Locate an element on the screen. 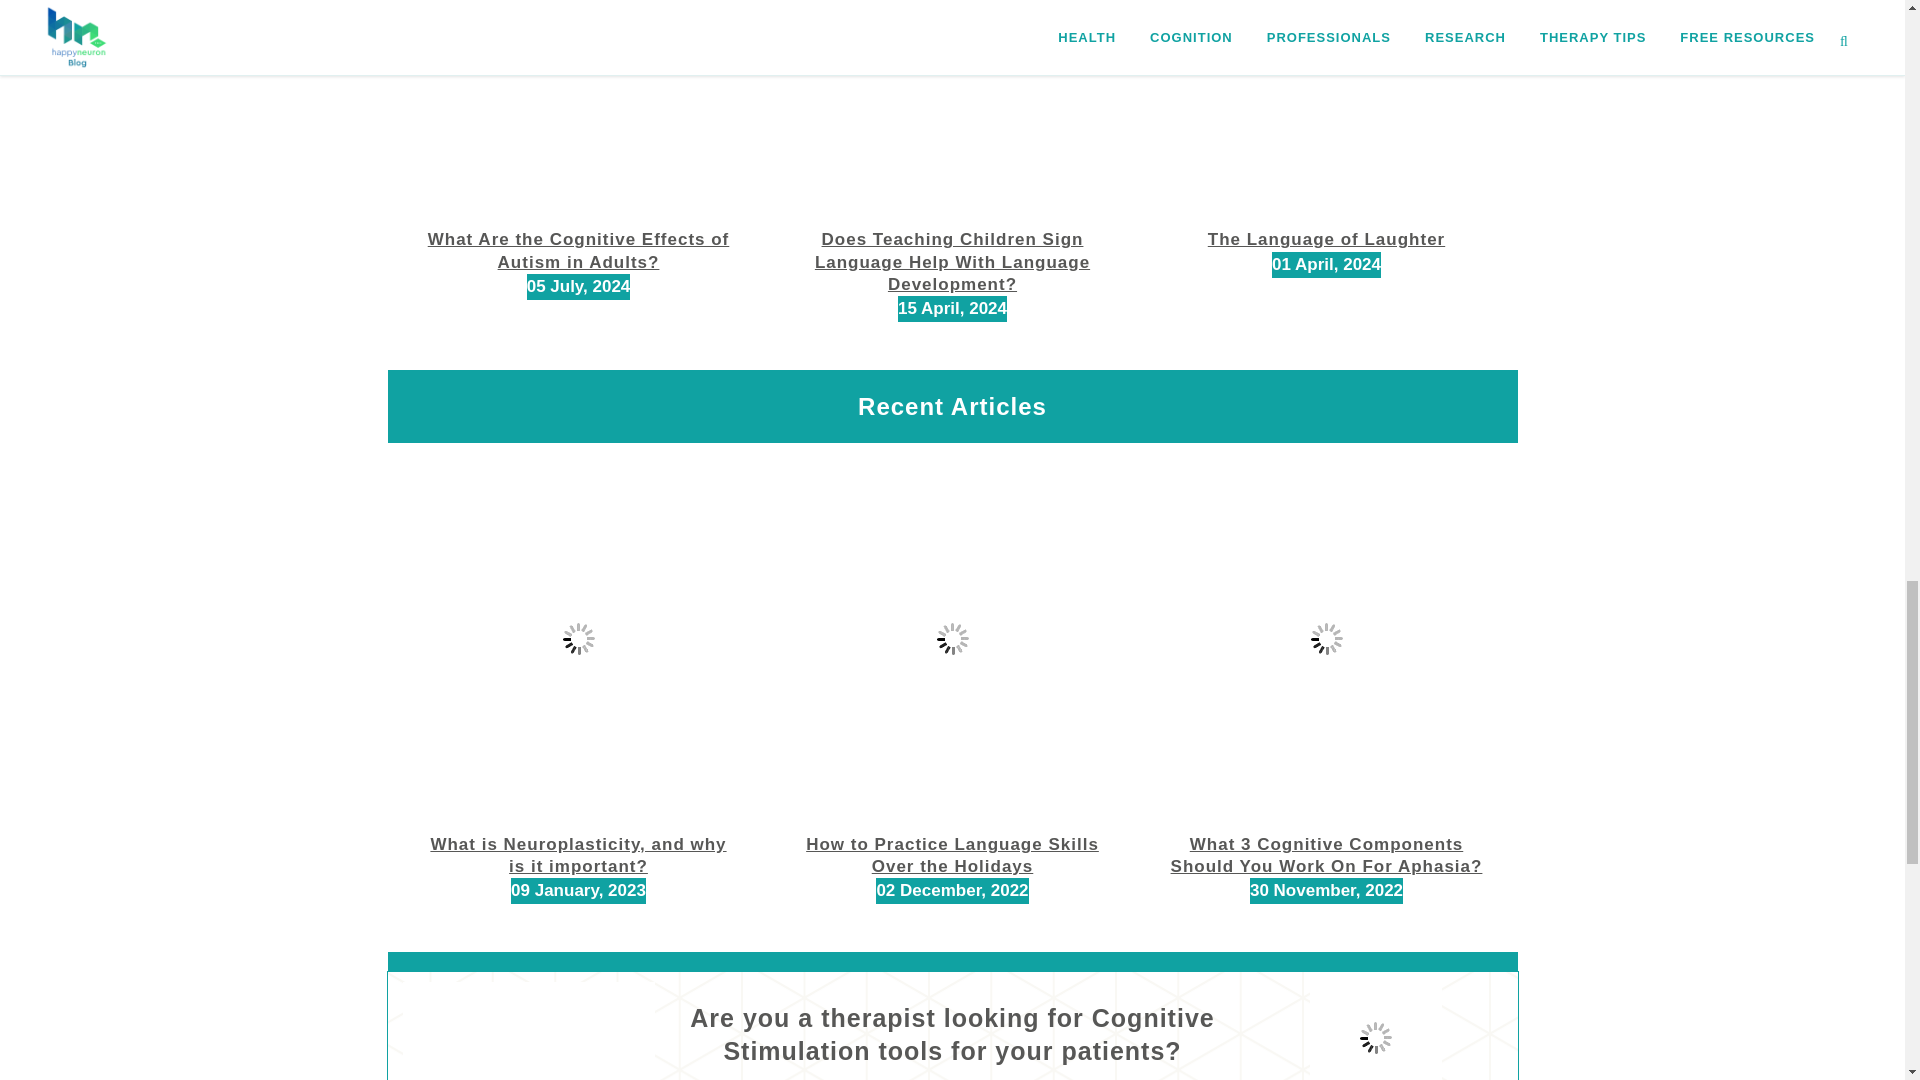 The height and width of the screenshot is (1080, 1920). The Language of Laughter is located at coordinates (1326, 240).